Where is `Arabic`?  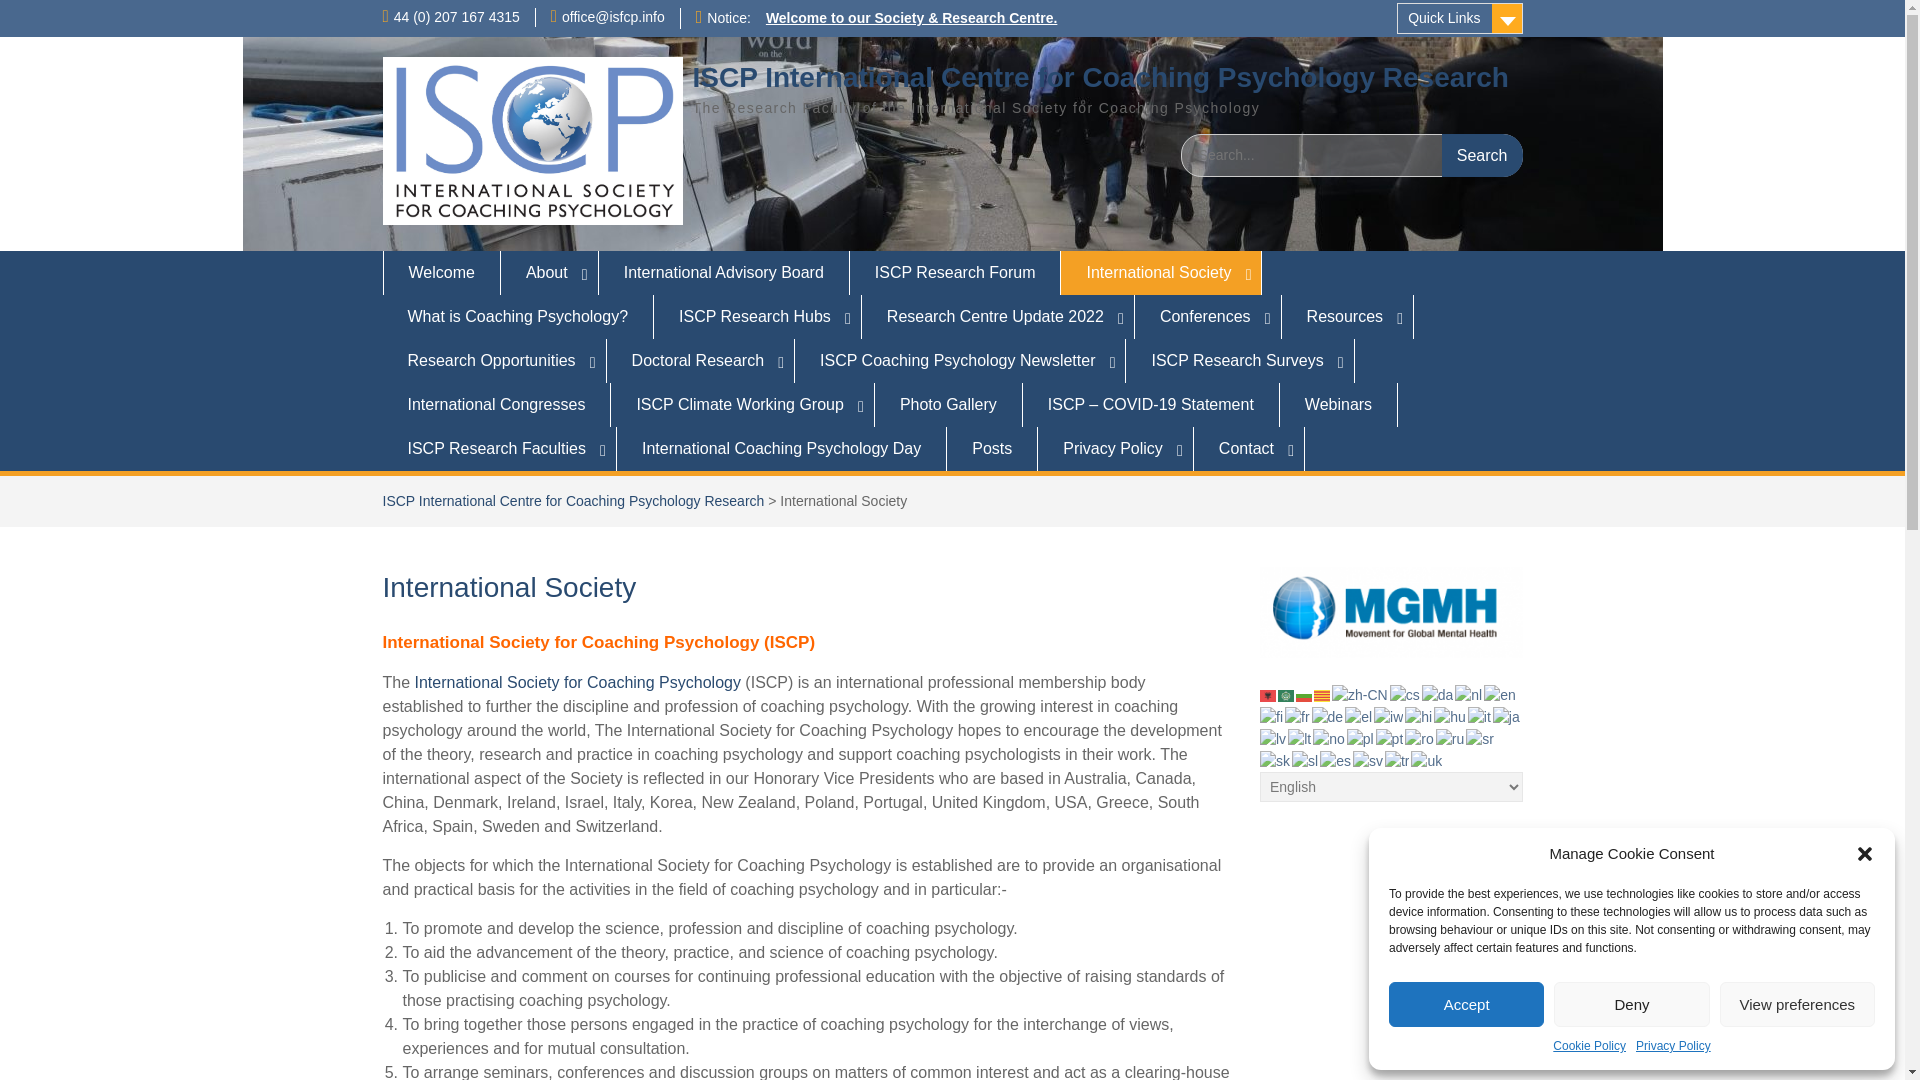 Arabic is located at coordinates (1287, 694).